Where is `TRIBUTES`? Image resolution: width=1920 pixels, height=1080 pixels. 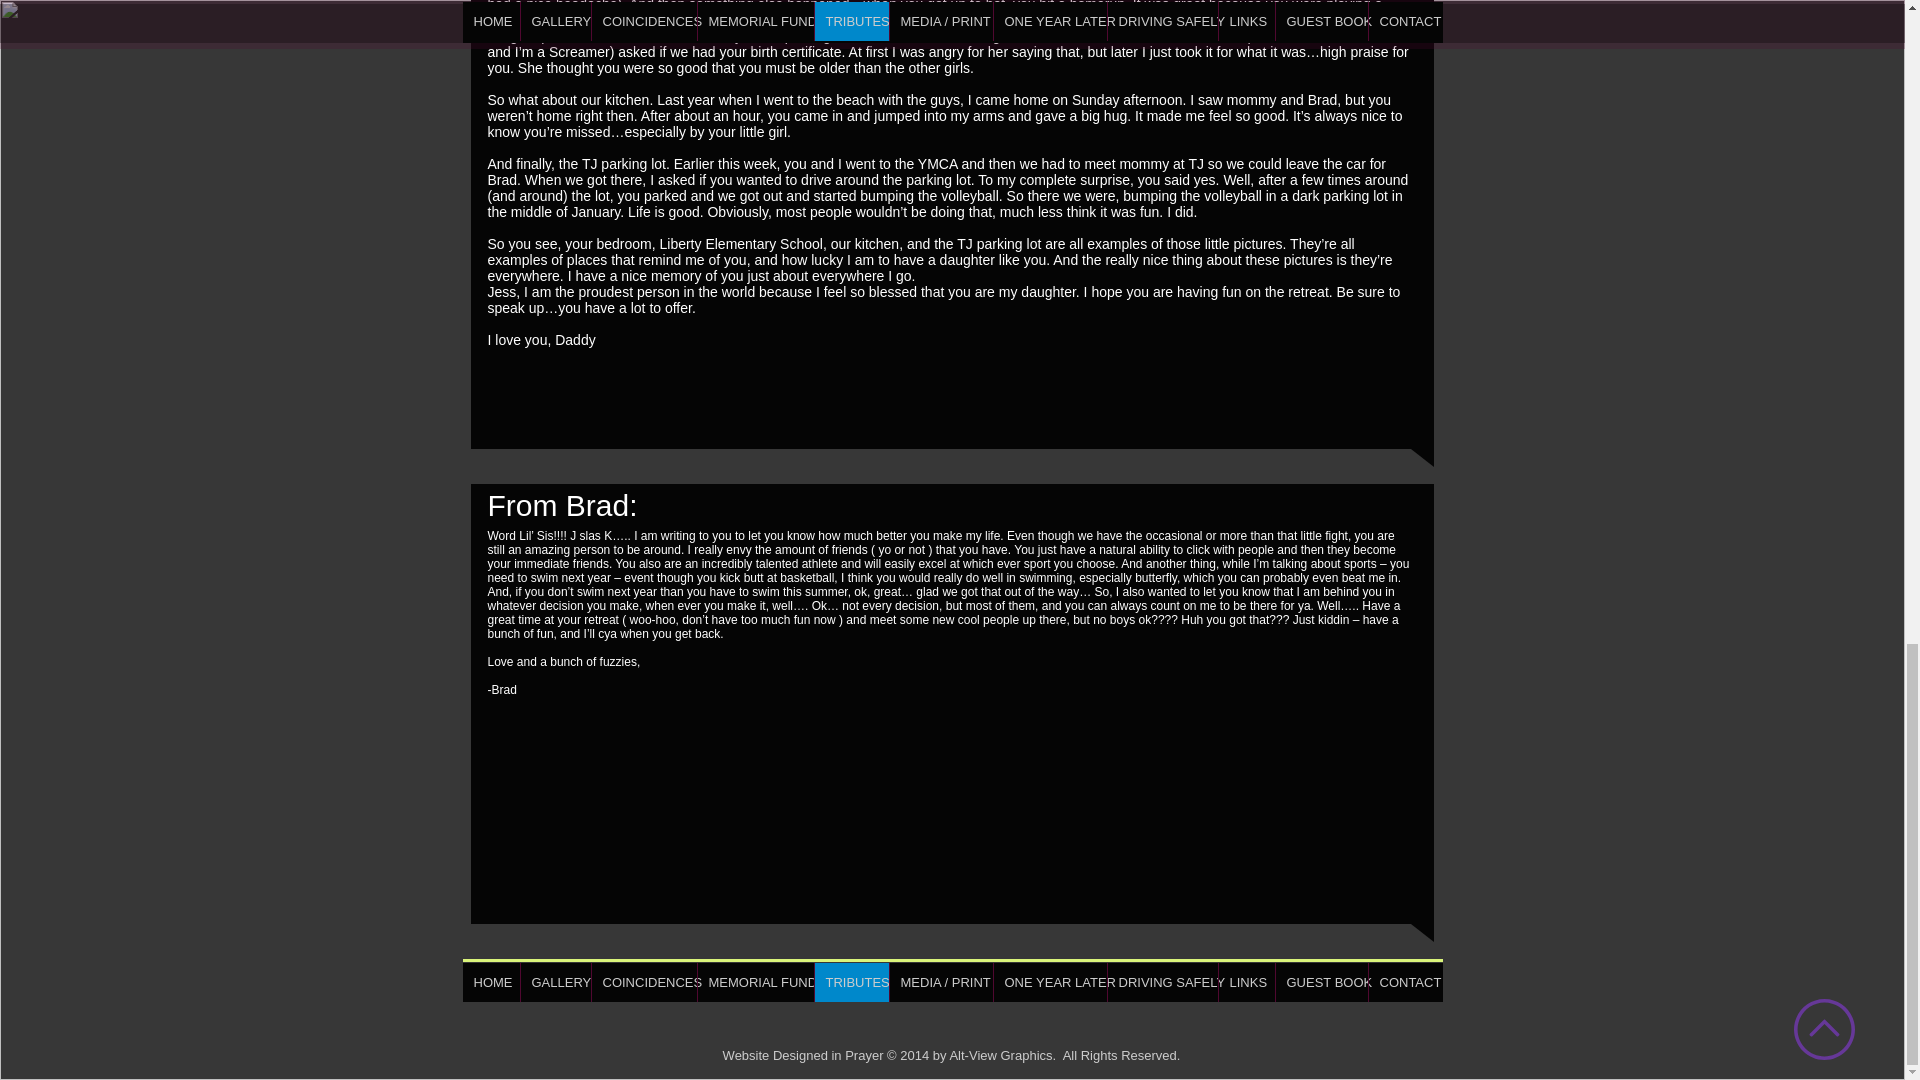 TRIBUTES is located at coordinates (851, 982).